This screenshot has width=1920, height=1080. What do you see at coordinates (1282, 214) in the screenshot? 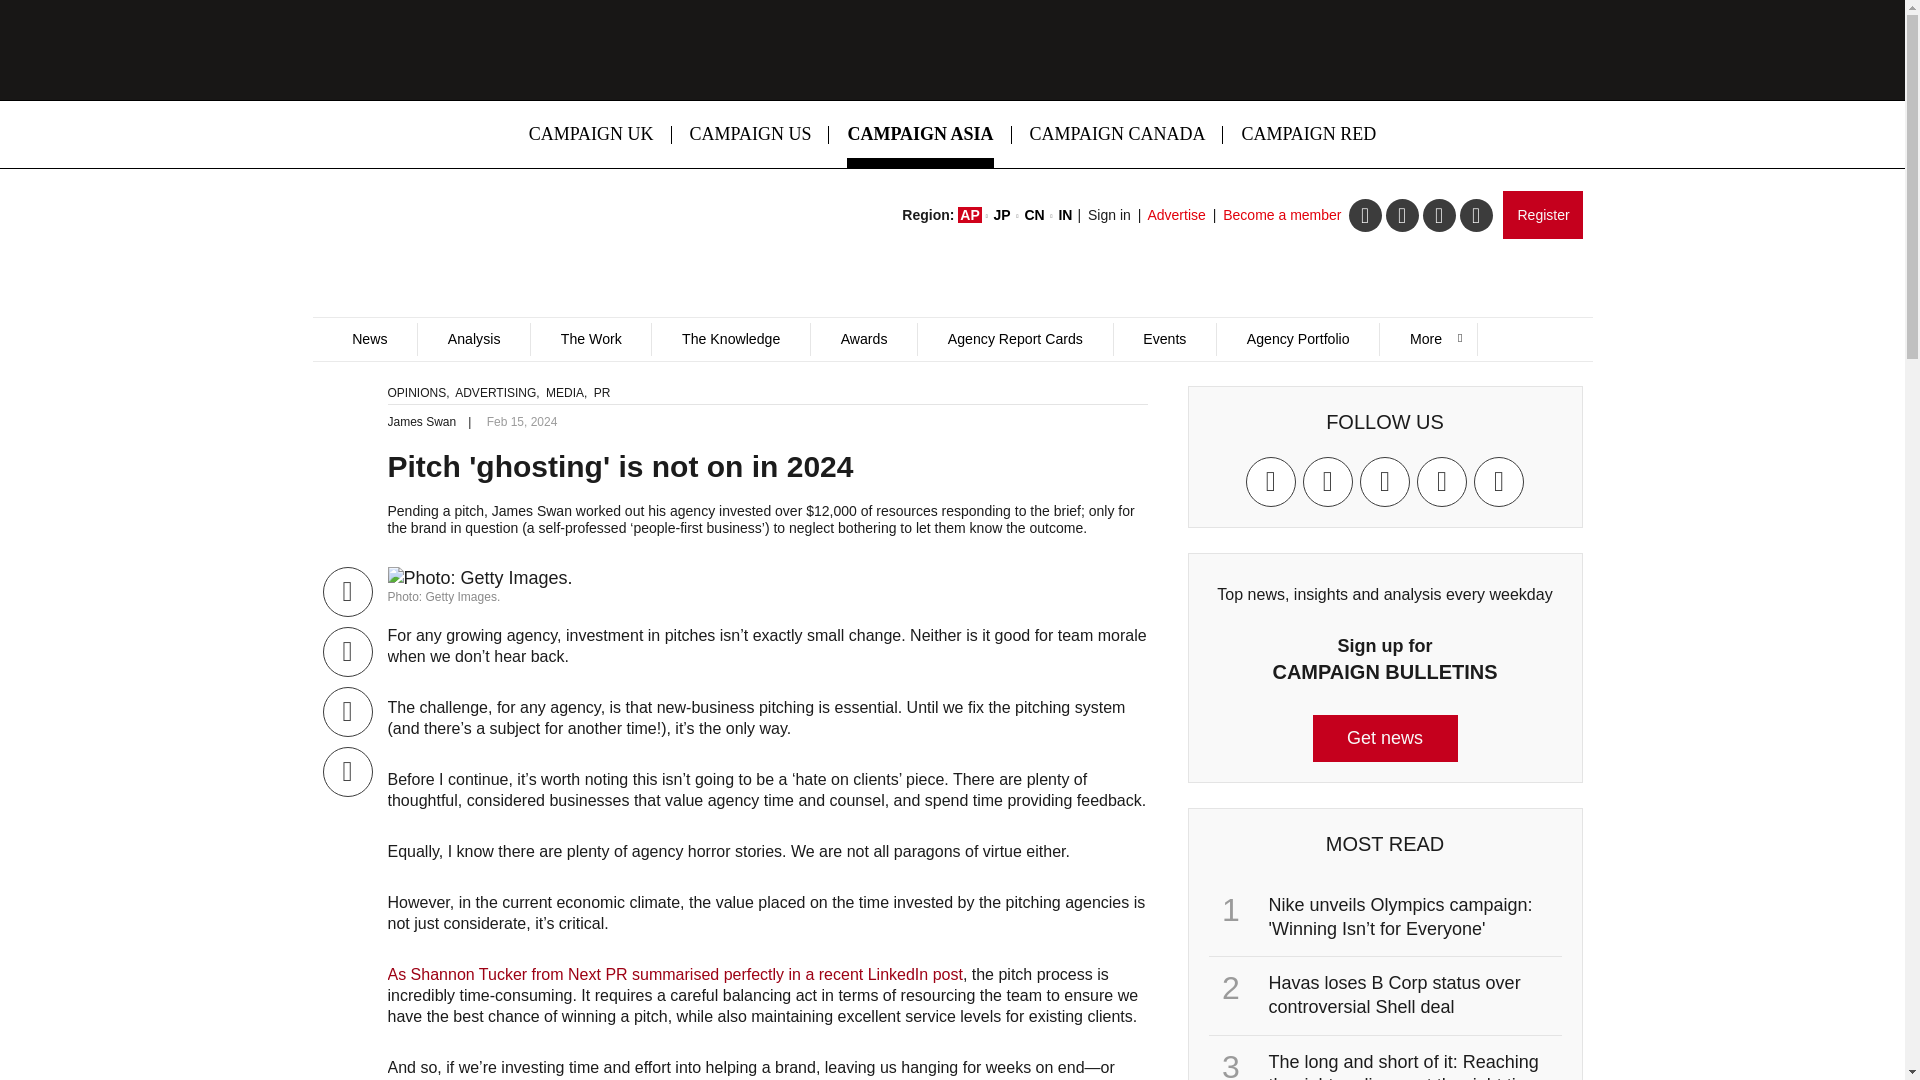
I see `Become a member` at bounding box center [1282, 214].